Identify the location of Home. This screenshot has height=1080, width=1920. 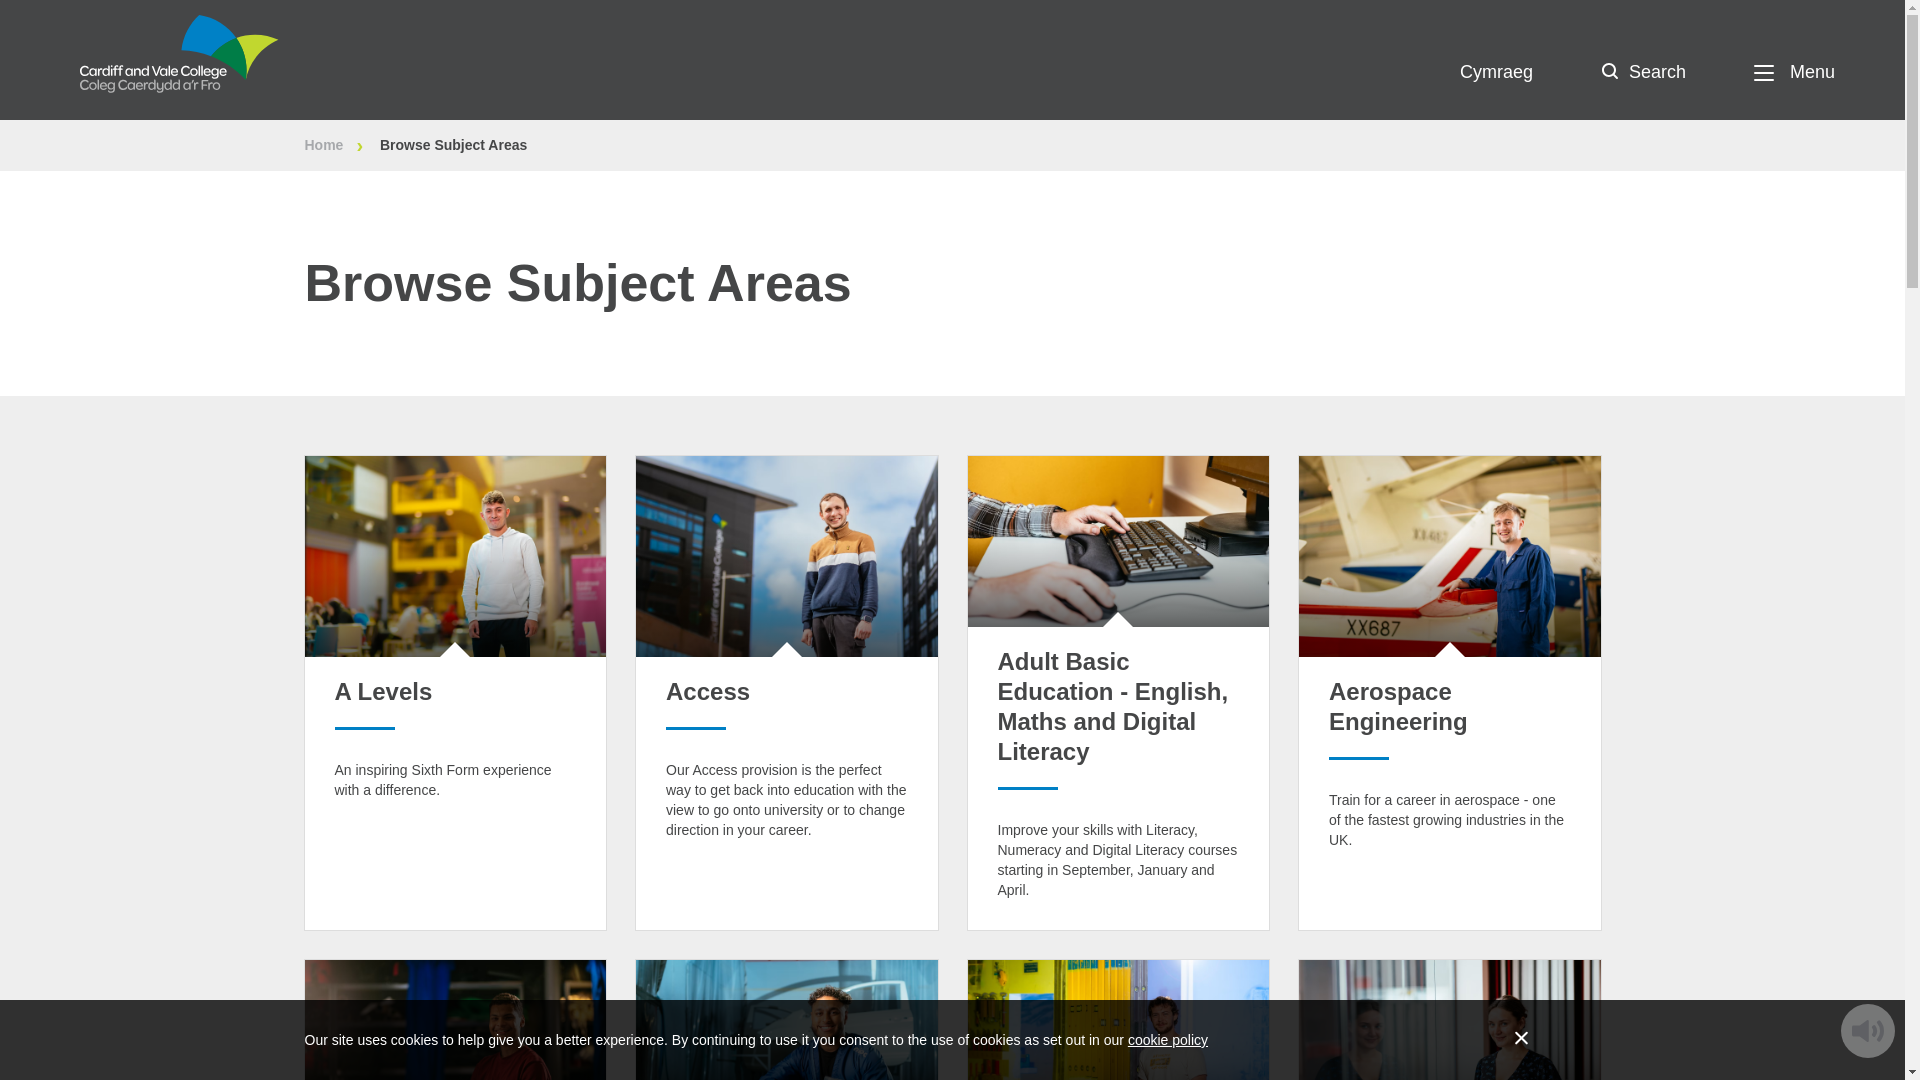
(340, 145).